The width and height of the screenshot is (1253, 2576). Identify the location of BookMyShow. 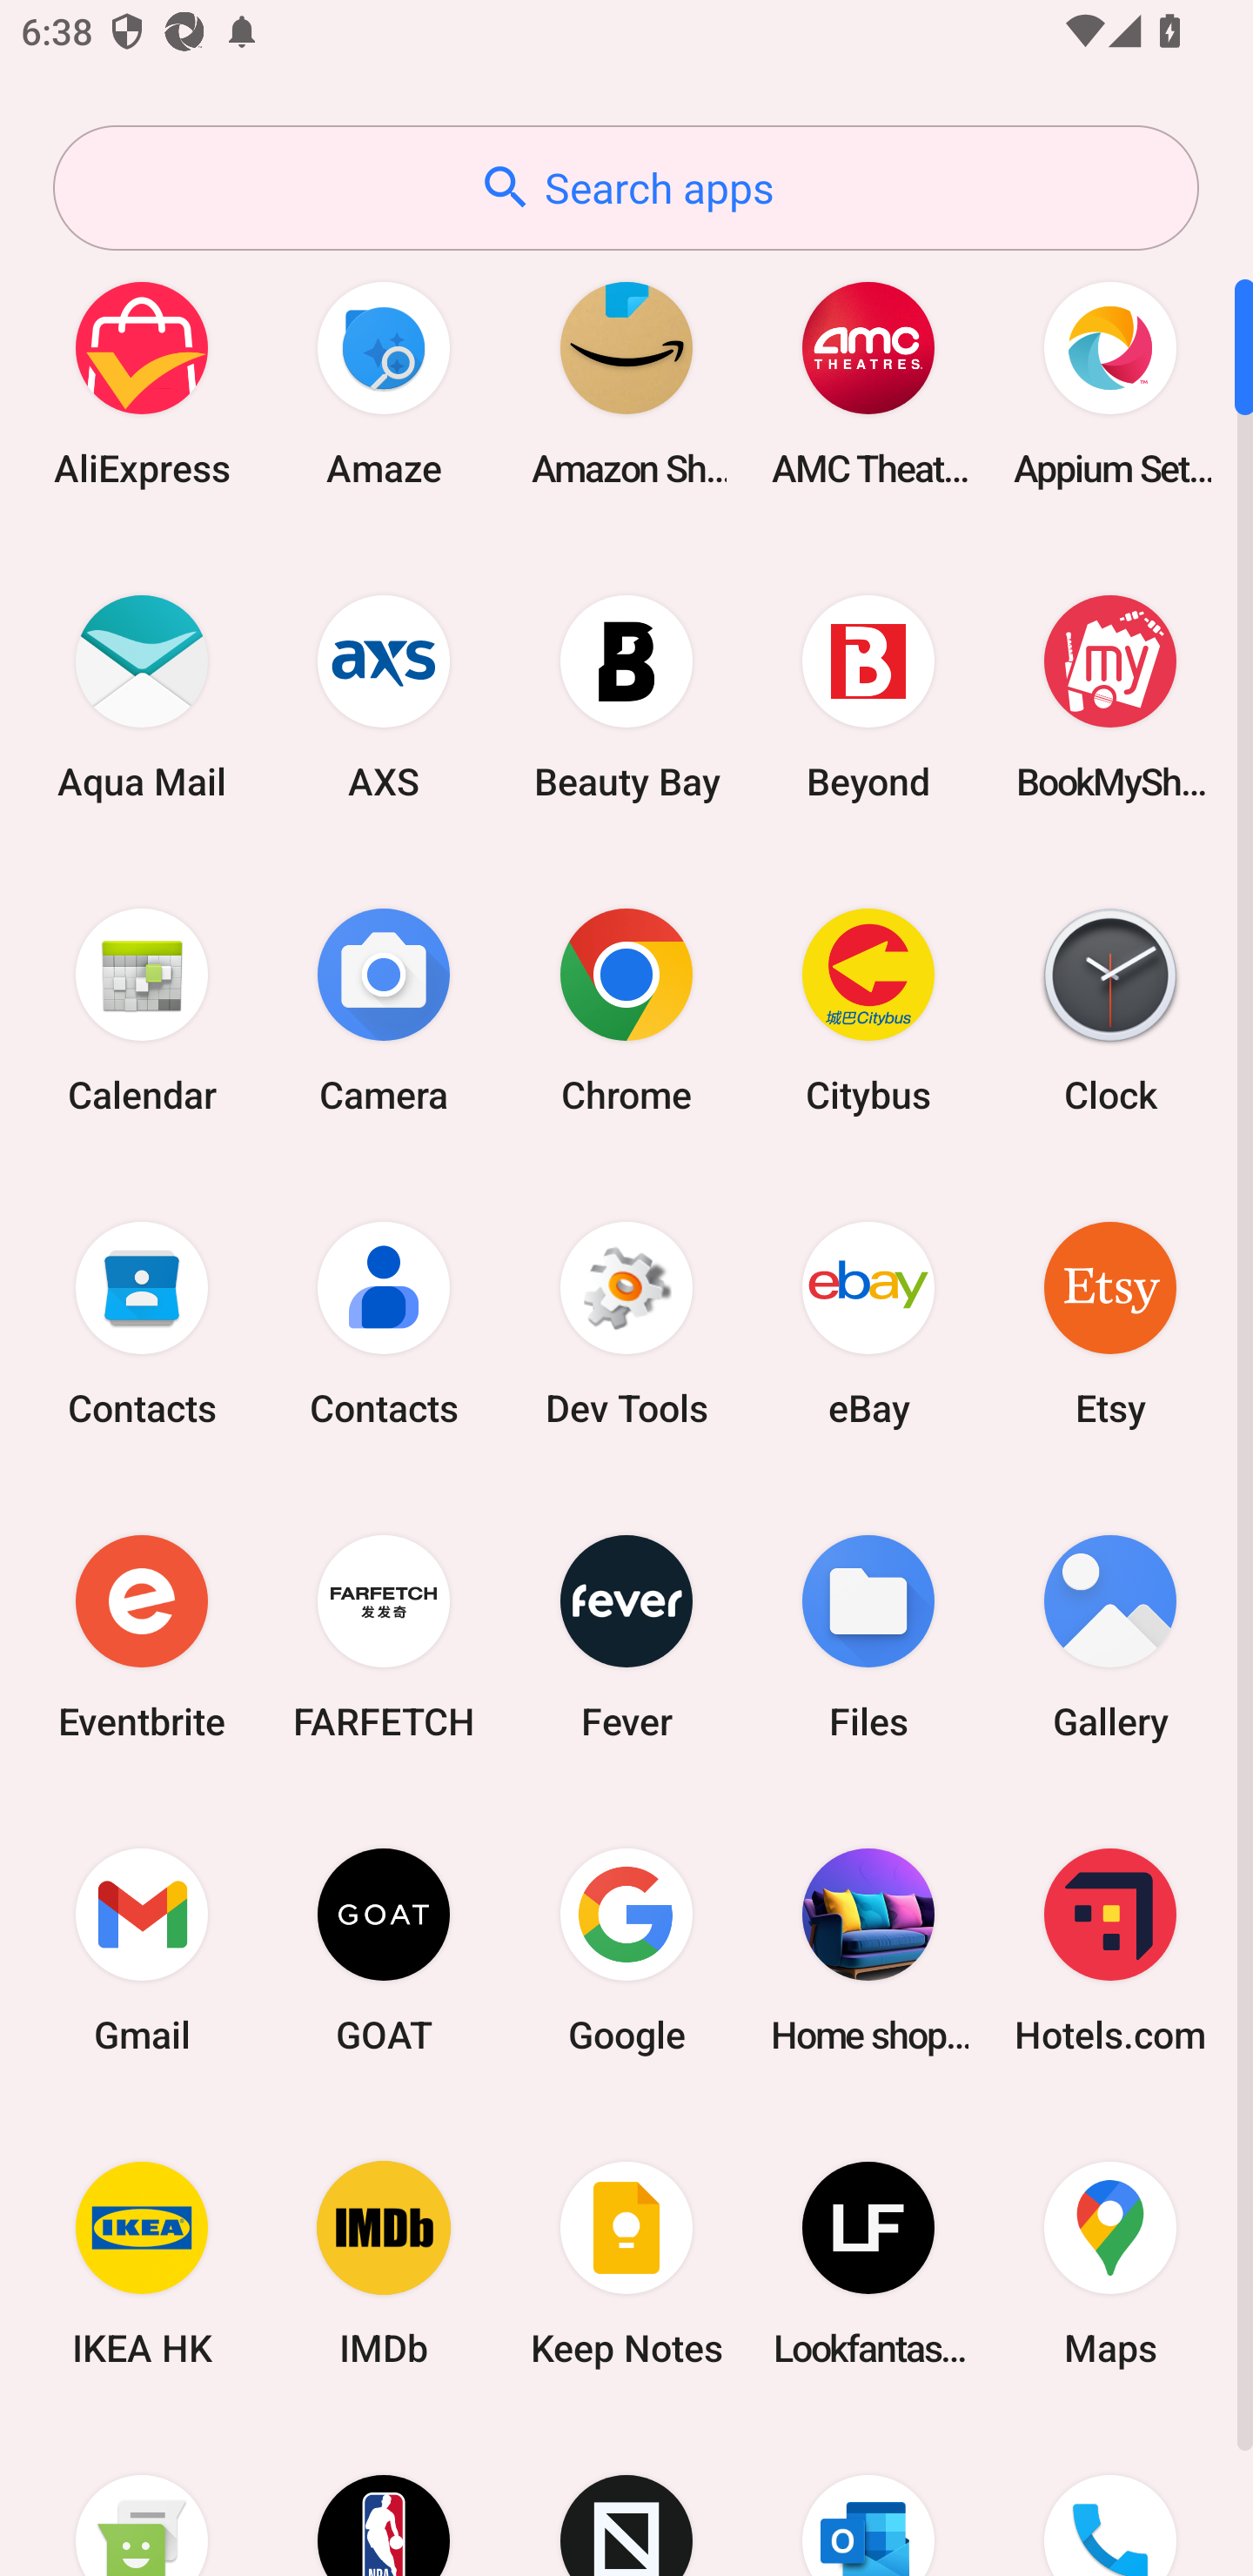
(1110, 696).